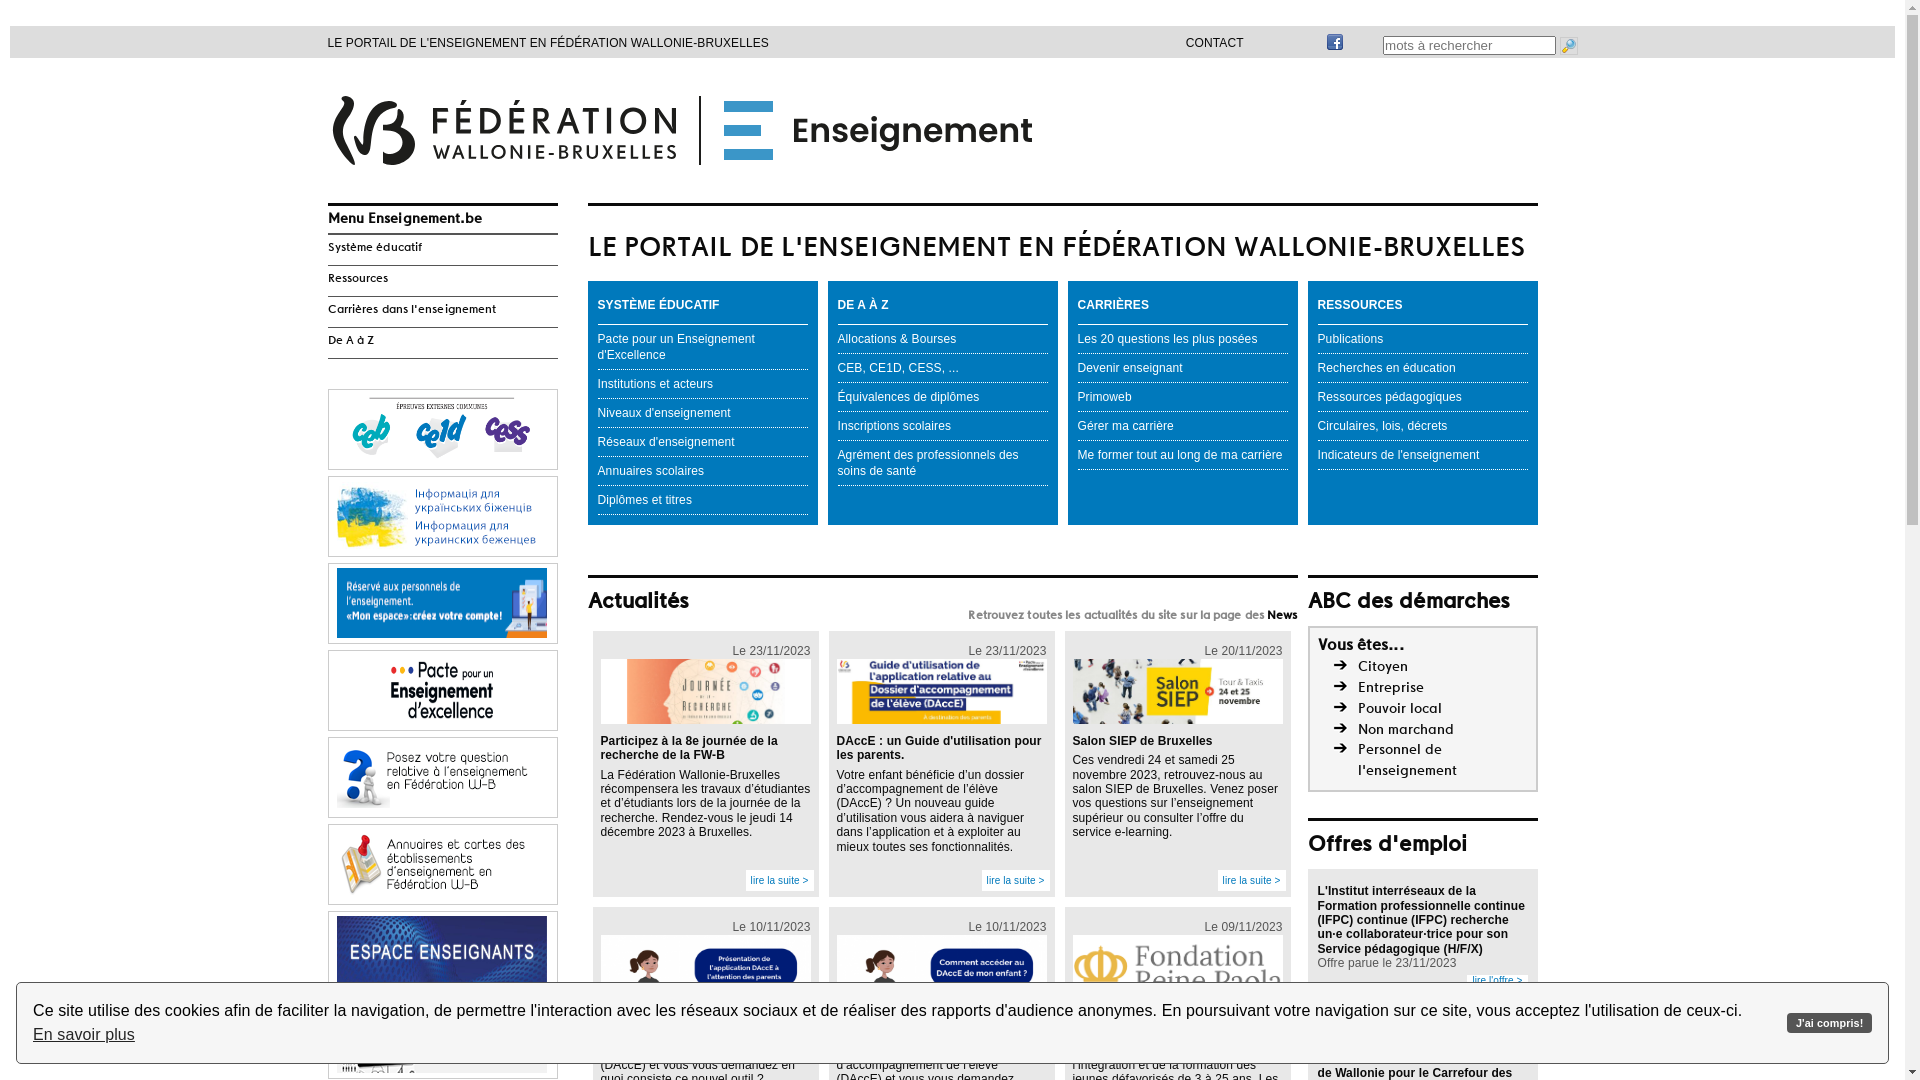 The width and height of the screenshot is (1920, 1080). I want to click on En savoir plus, so click(84, 1035).